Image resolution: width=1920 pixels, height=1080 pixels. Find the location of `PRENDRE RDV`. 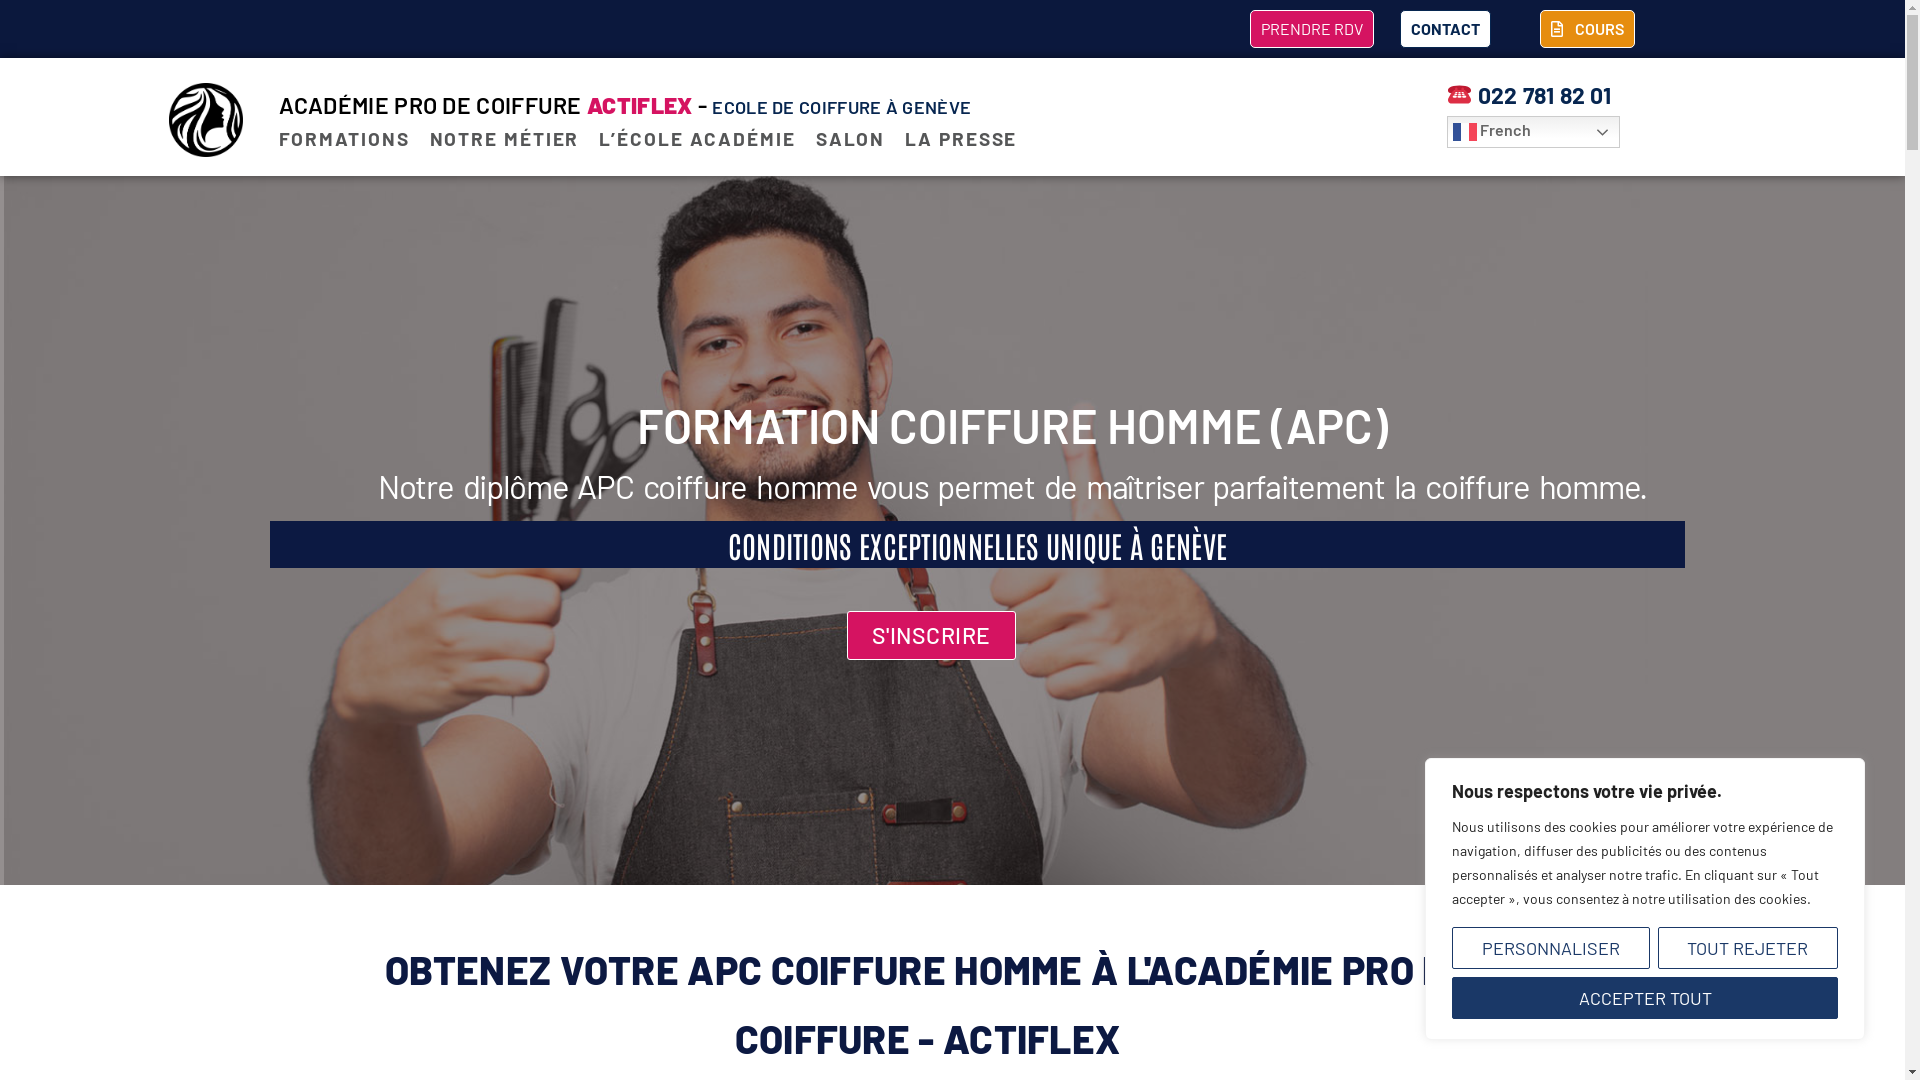

PRENDRE RDV is located at coordinates (1312, 29).